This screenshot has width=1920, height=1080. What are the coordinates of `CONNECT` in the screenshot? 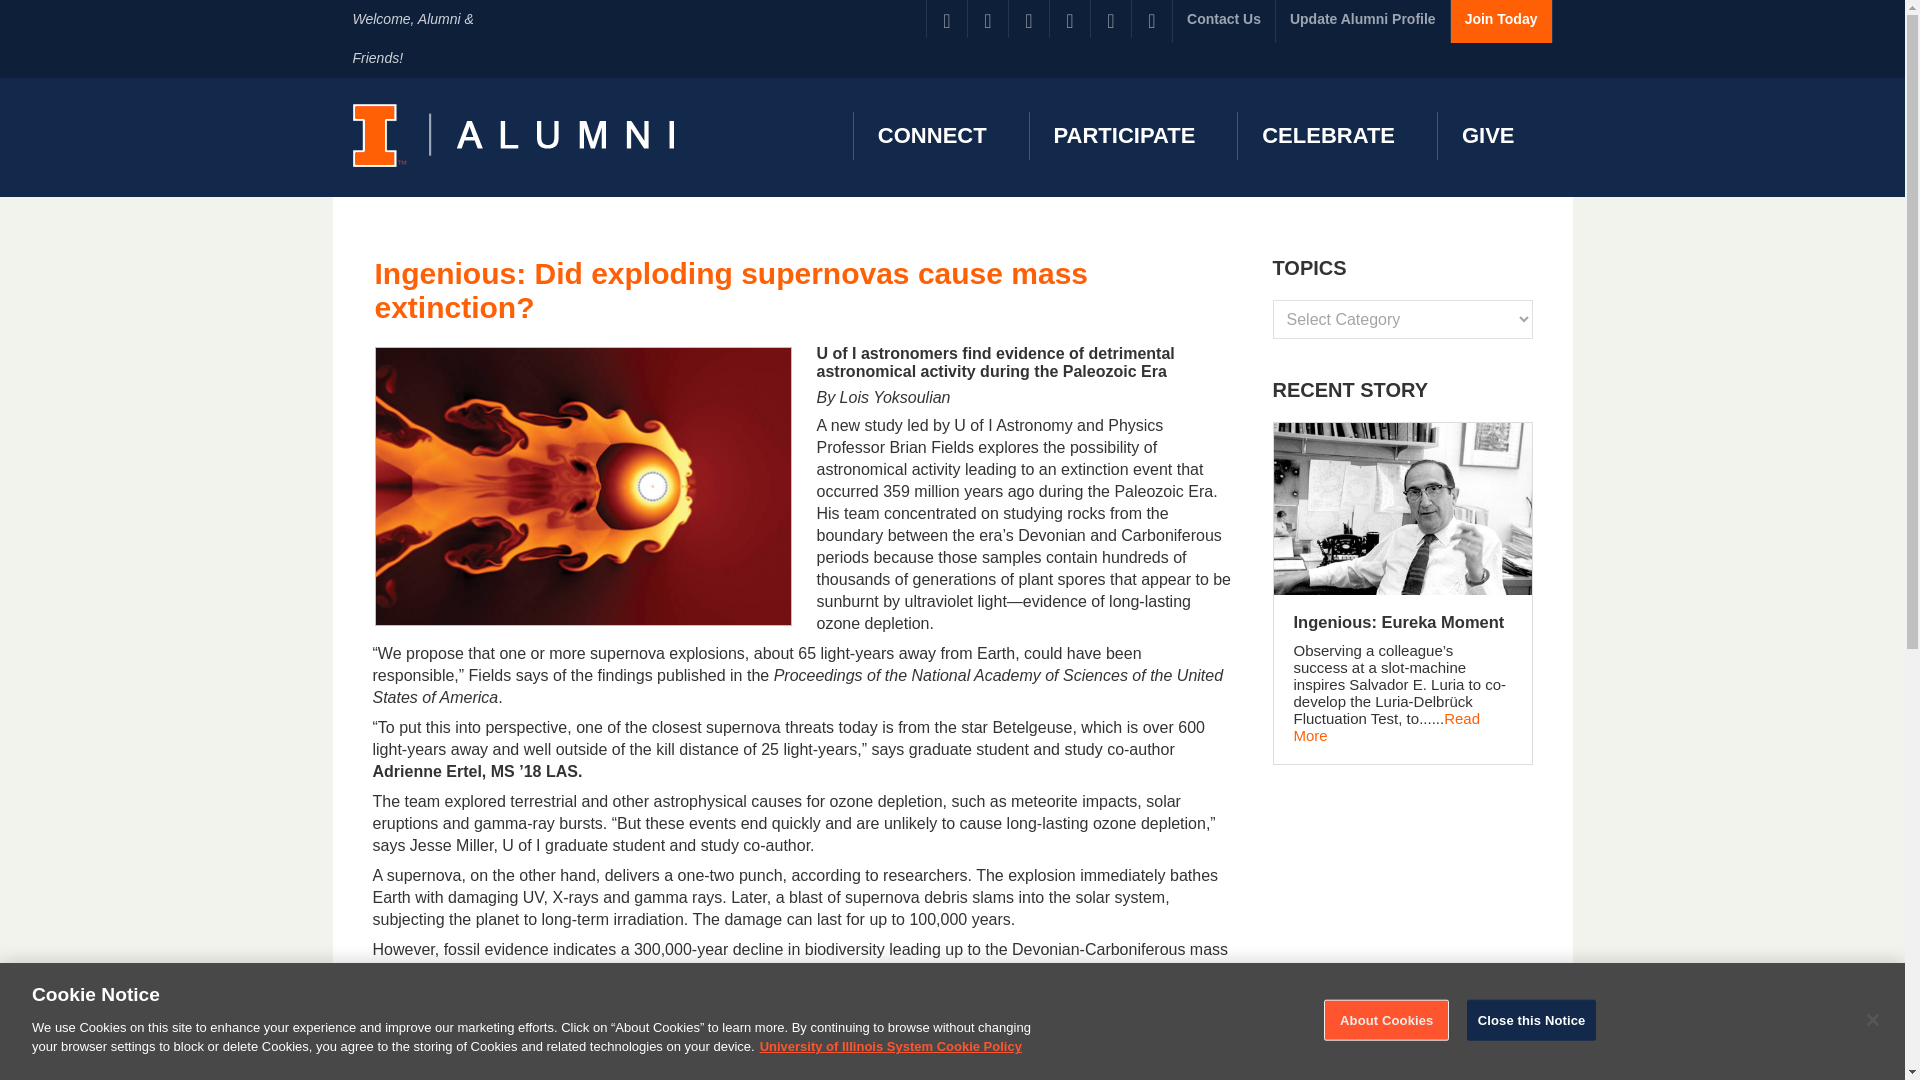 It's located at (929, 136).